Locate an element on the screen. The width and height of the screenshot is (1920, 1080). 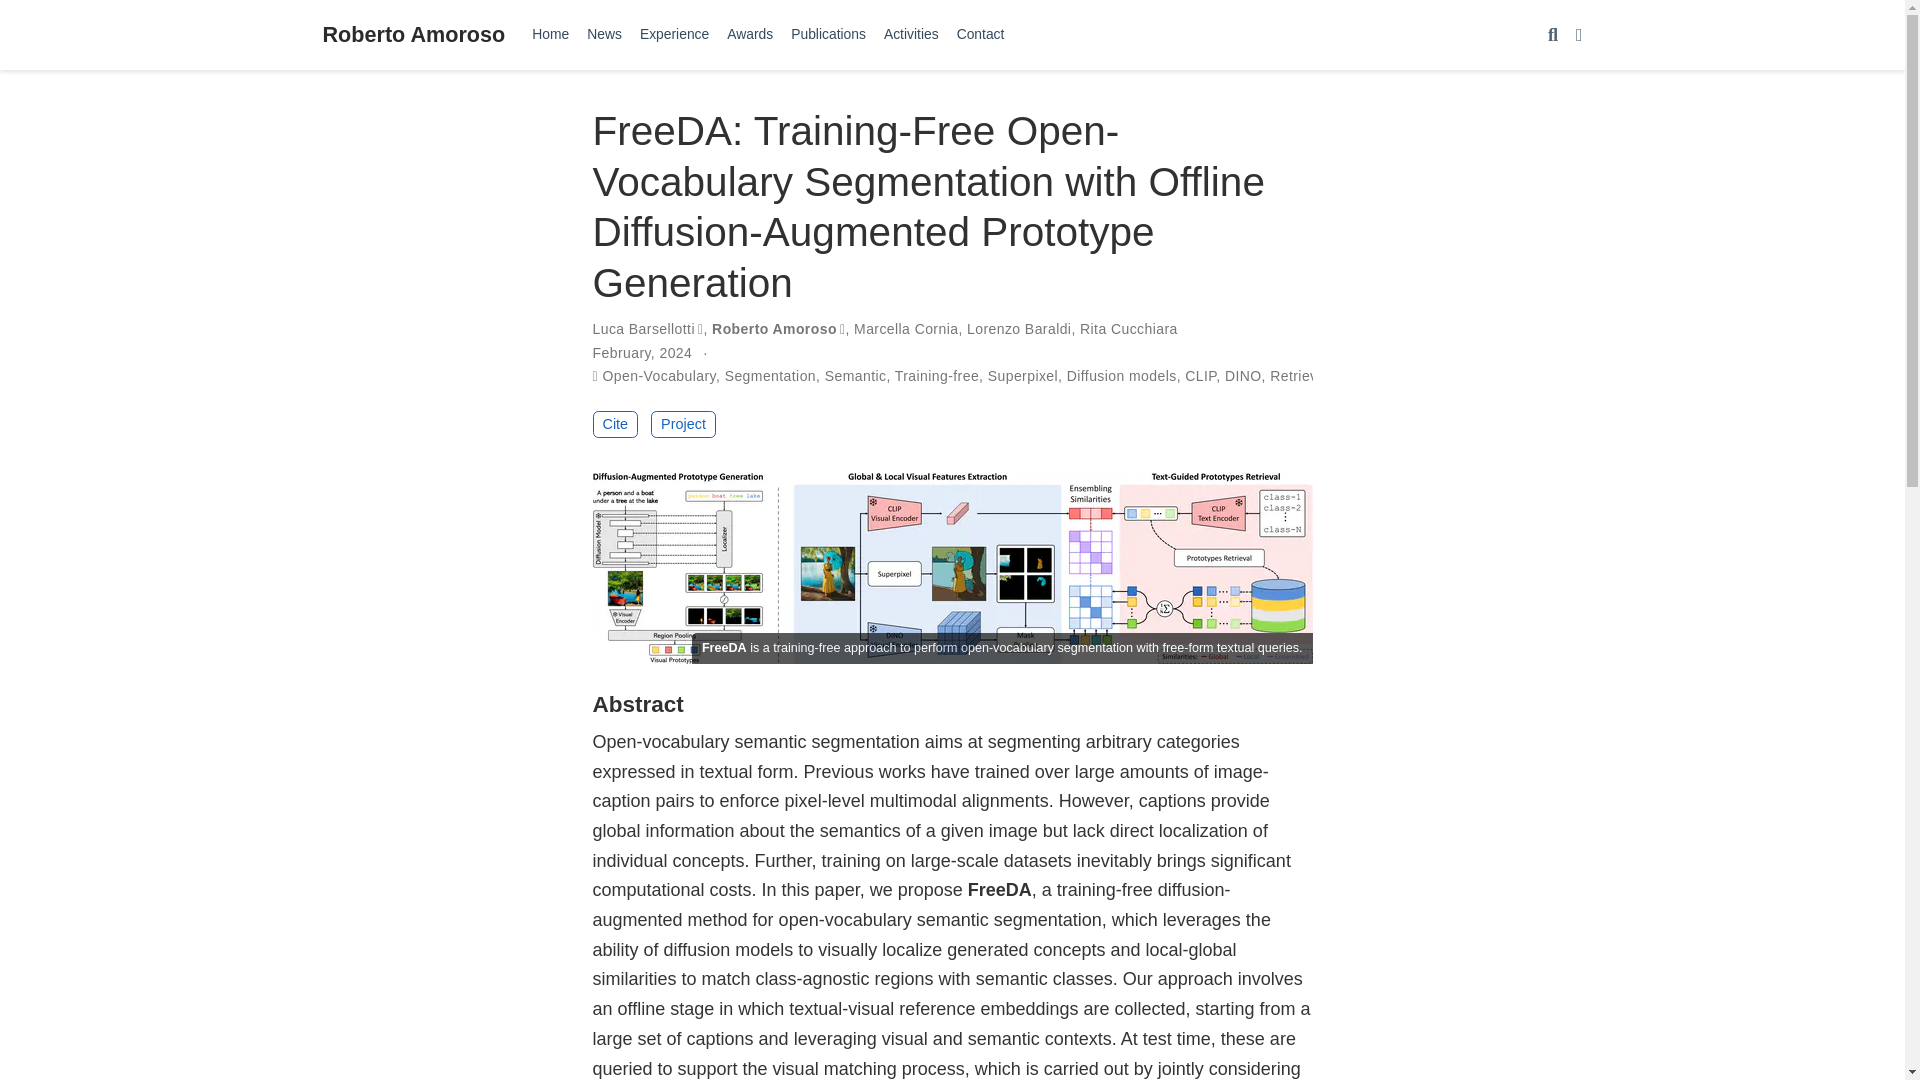
Semantic is located at coordinates (856, 376).